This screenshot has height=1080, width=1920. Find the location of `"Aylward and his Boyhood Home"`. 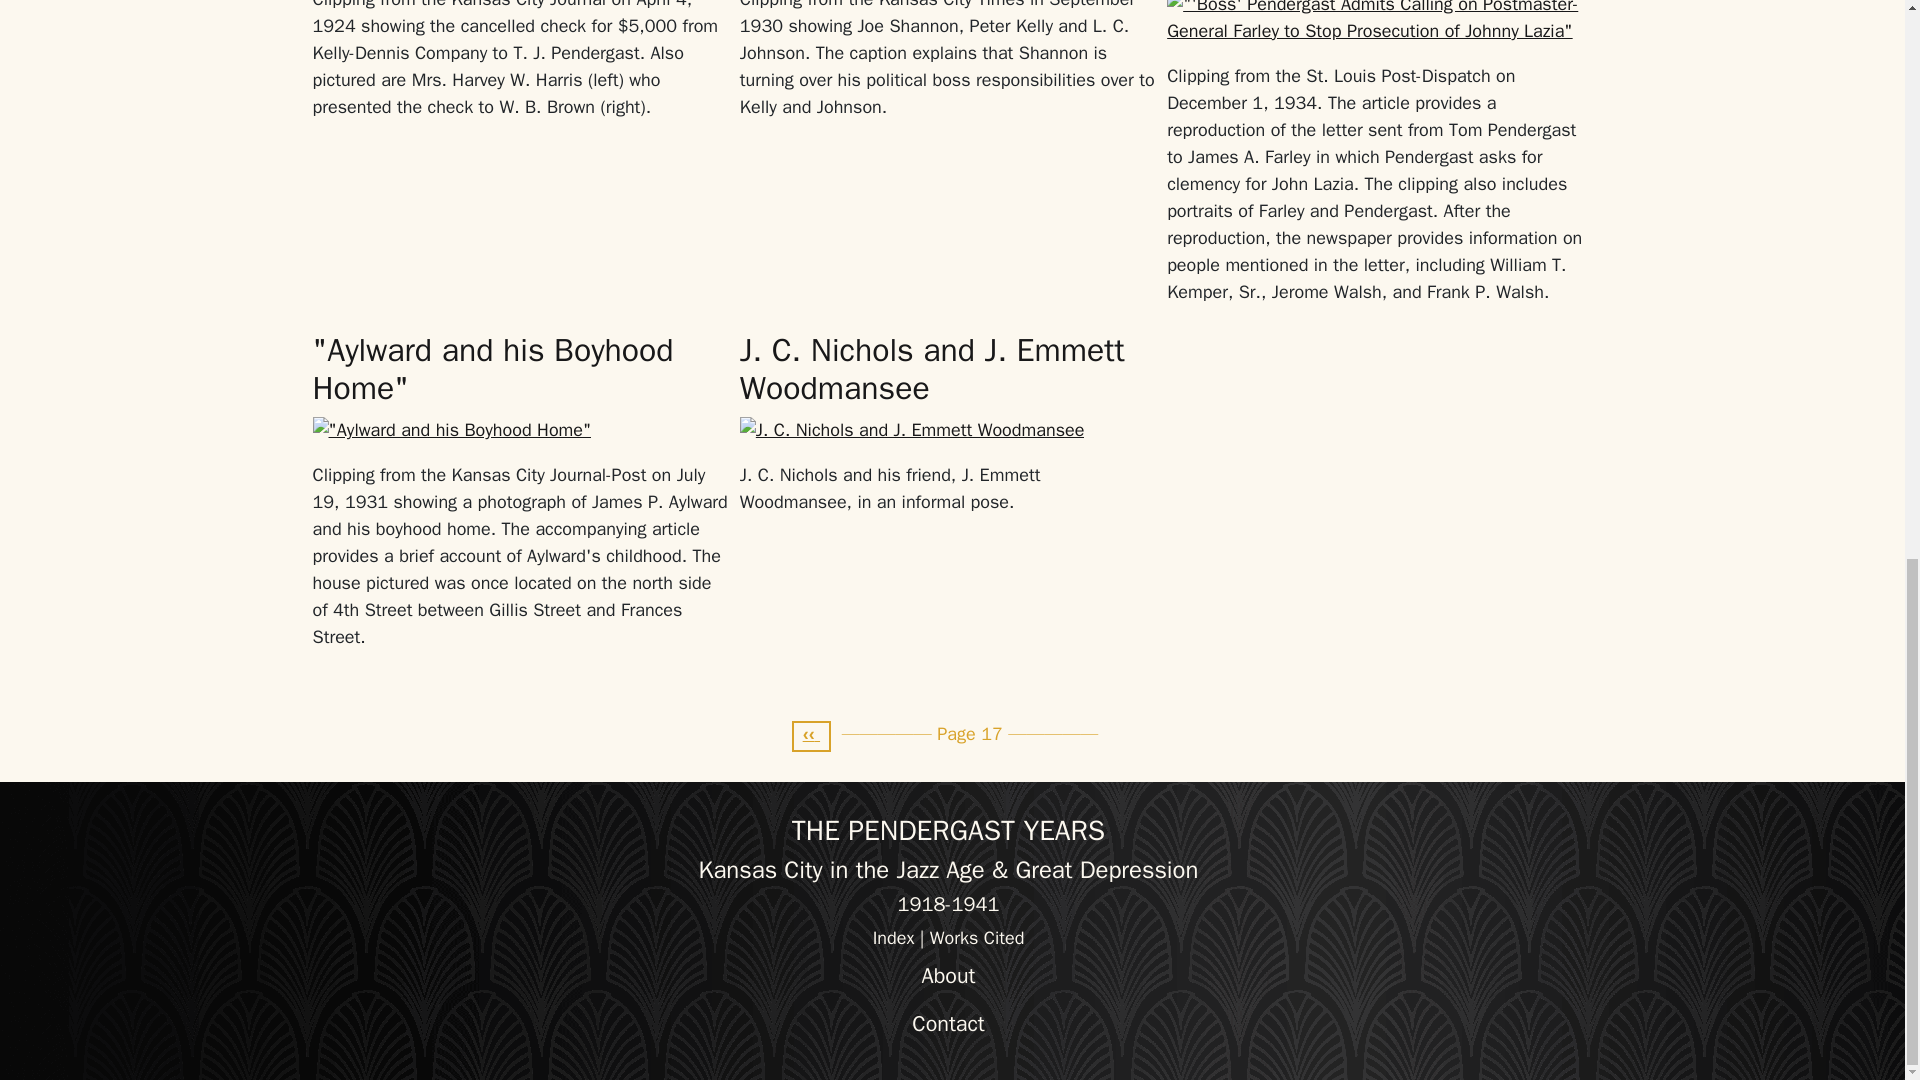

"Aylward and his Boyhood Home" is located at coordinates (492, 370).